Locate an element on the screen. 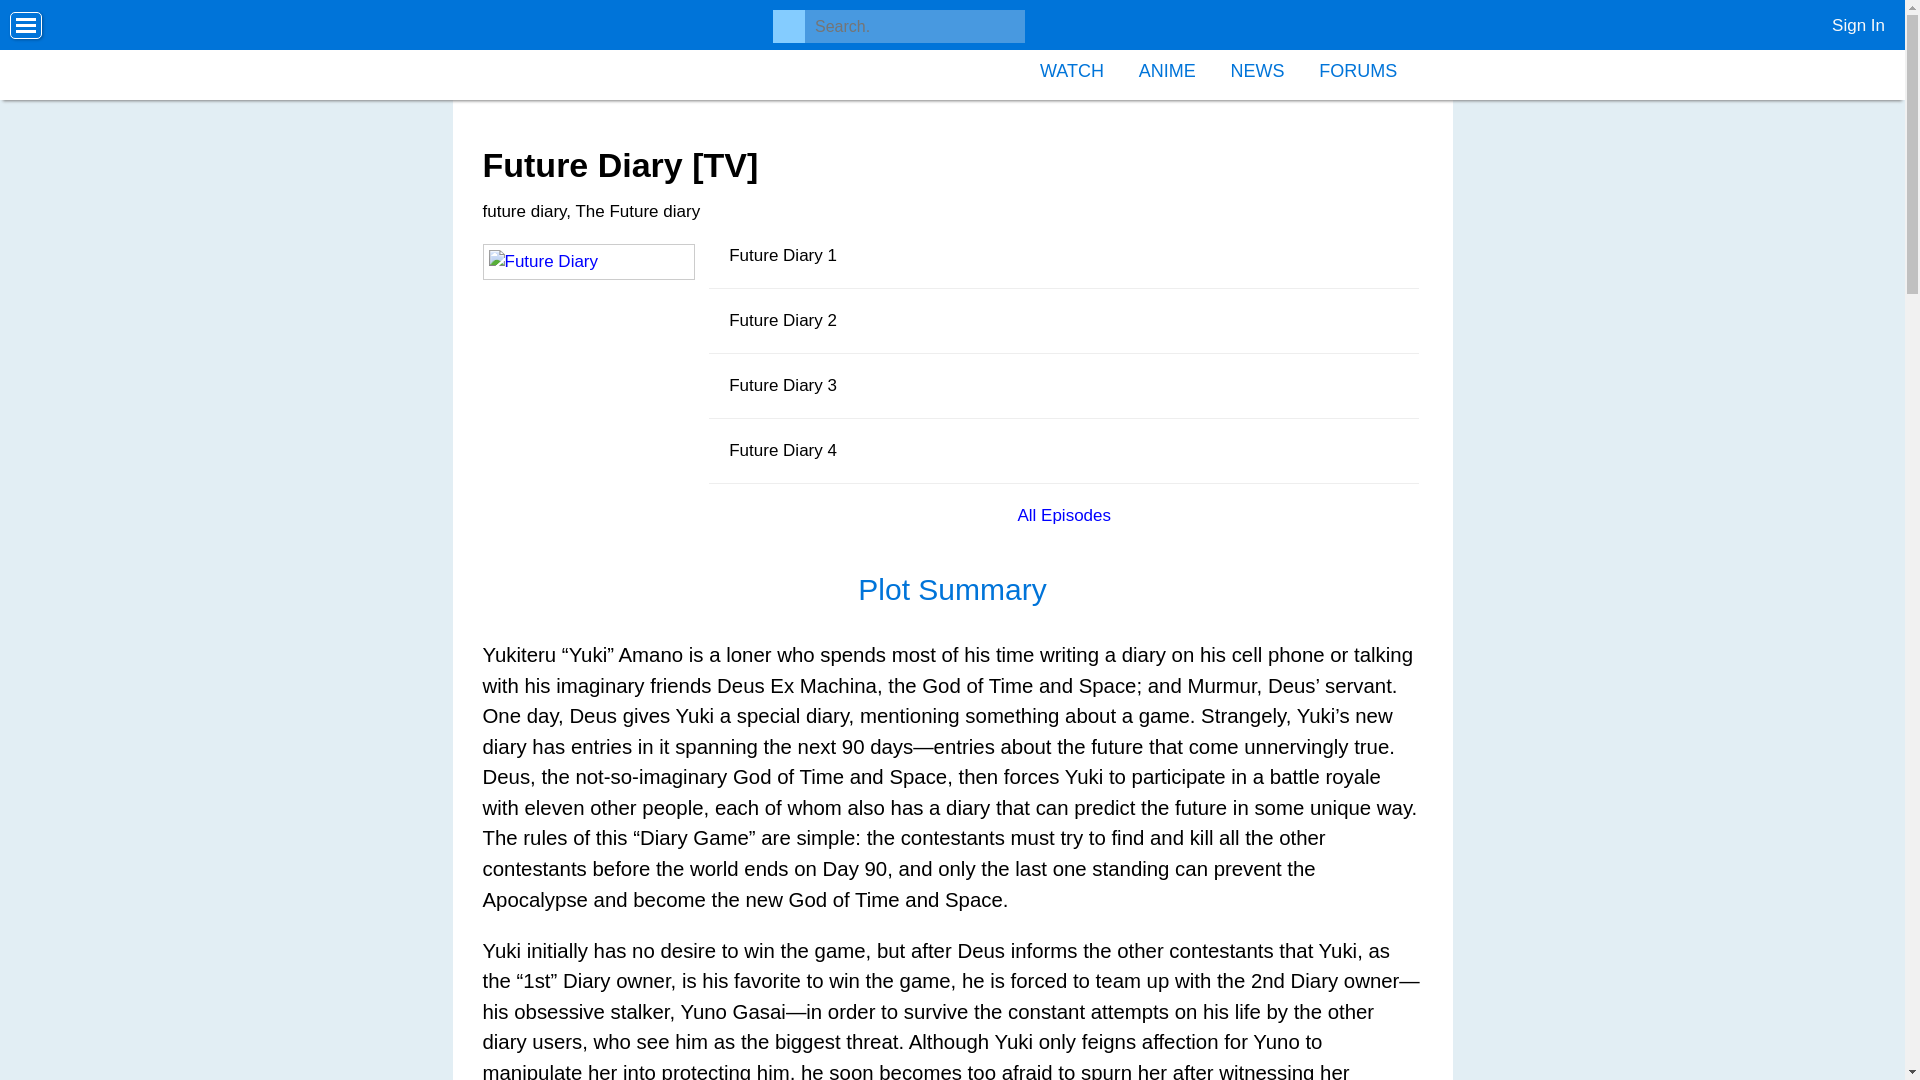  Future Diary 3 is located at coordinates (1063, 386).